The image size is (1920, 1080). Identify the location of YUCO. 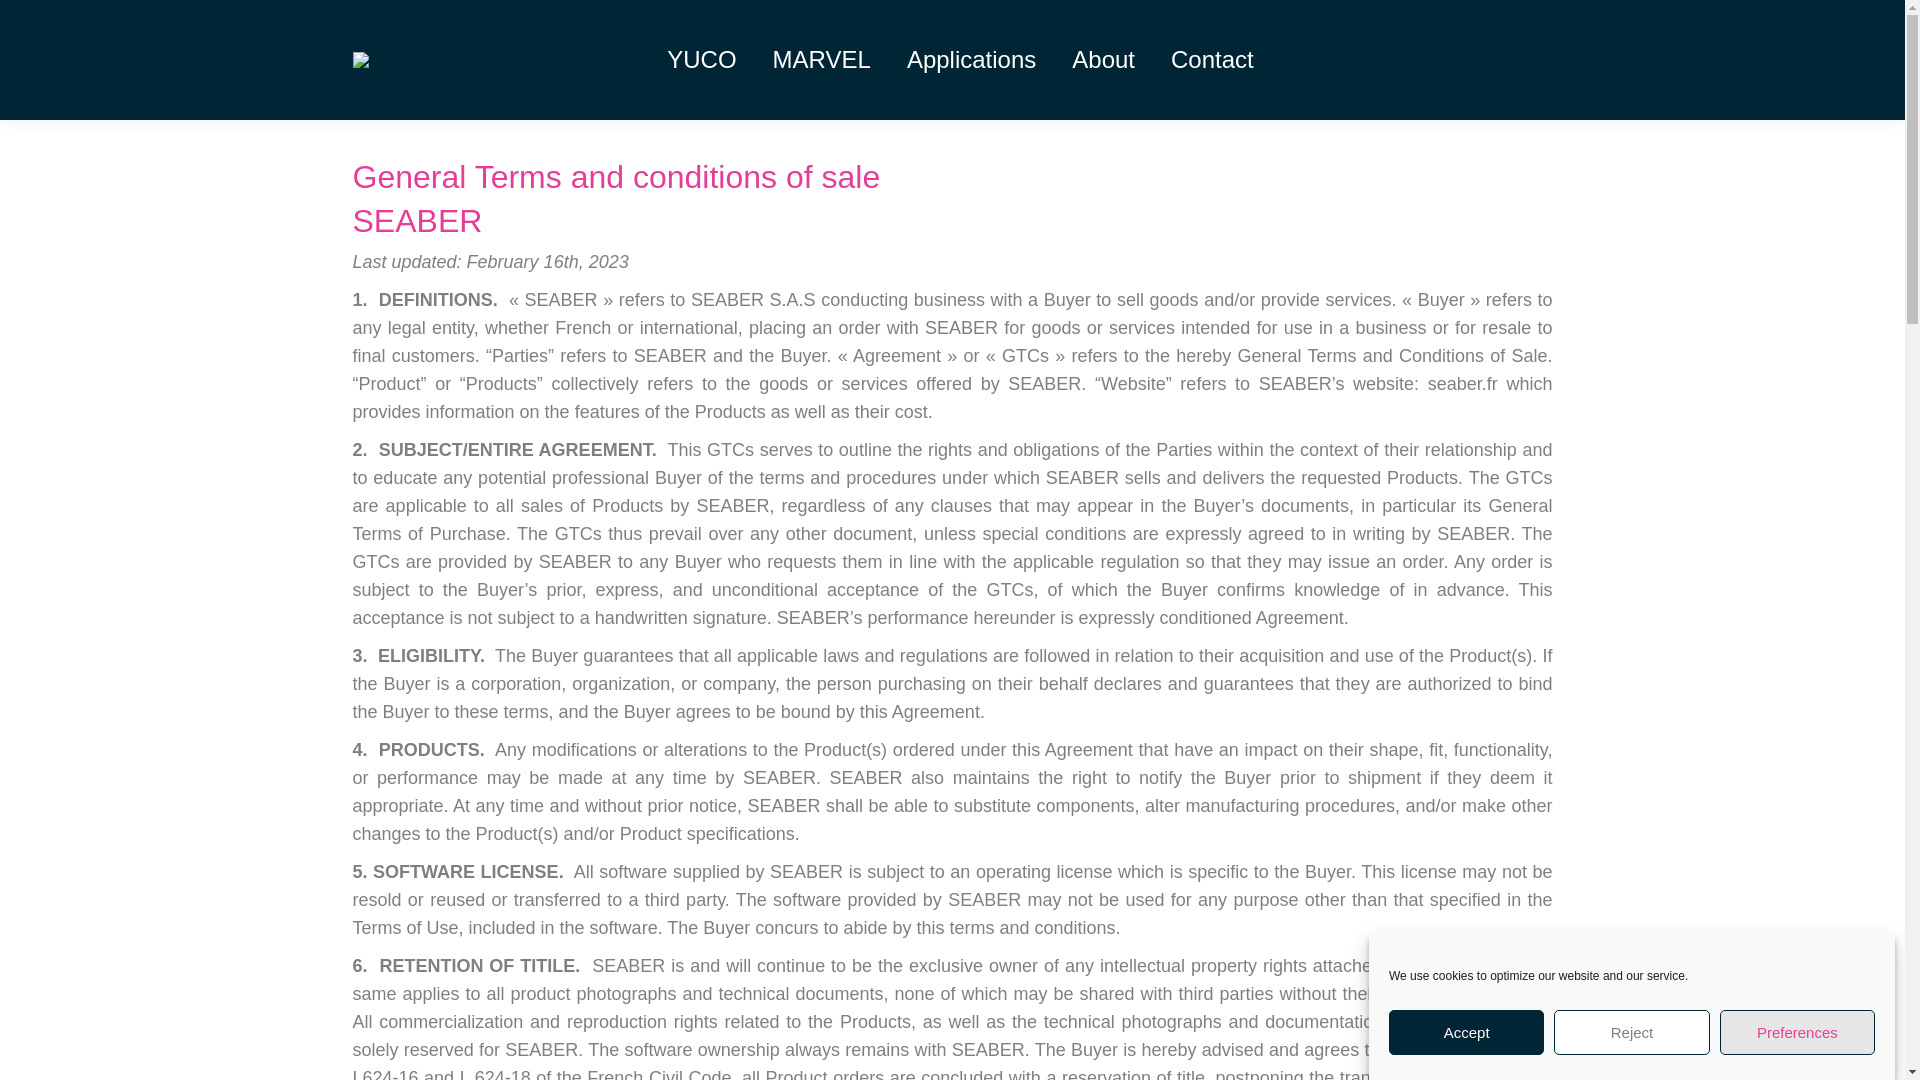
(700, 60).